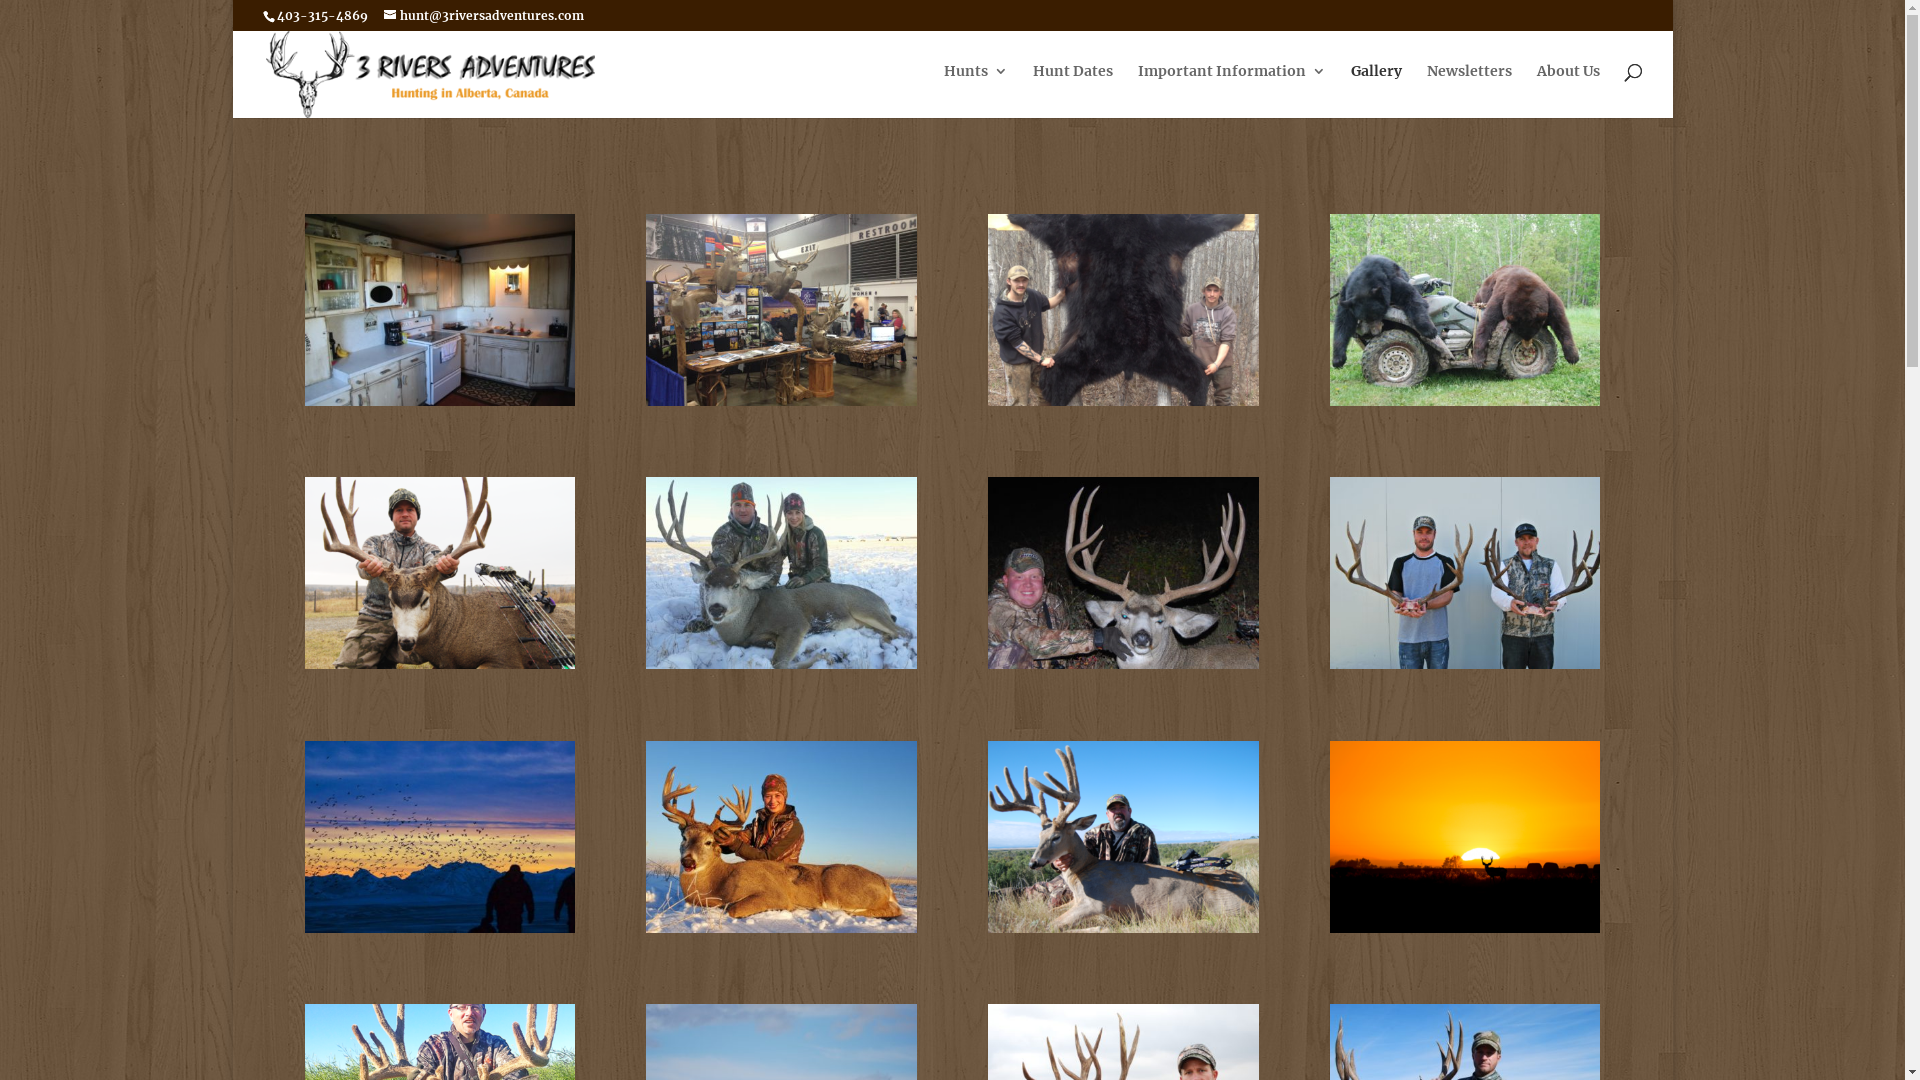  I want to click on CSC_0952, so click(1466, 664).